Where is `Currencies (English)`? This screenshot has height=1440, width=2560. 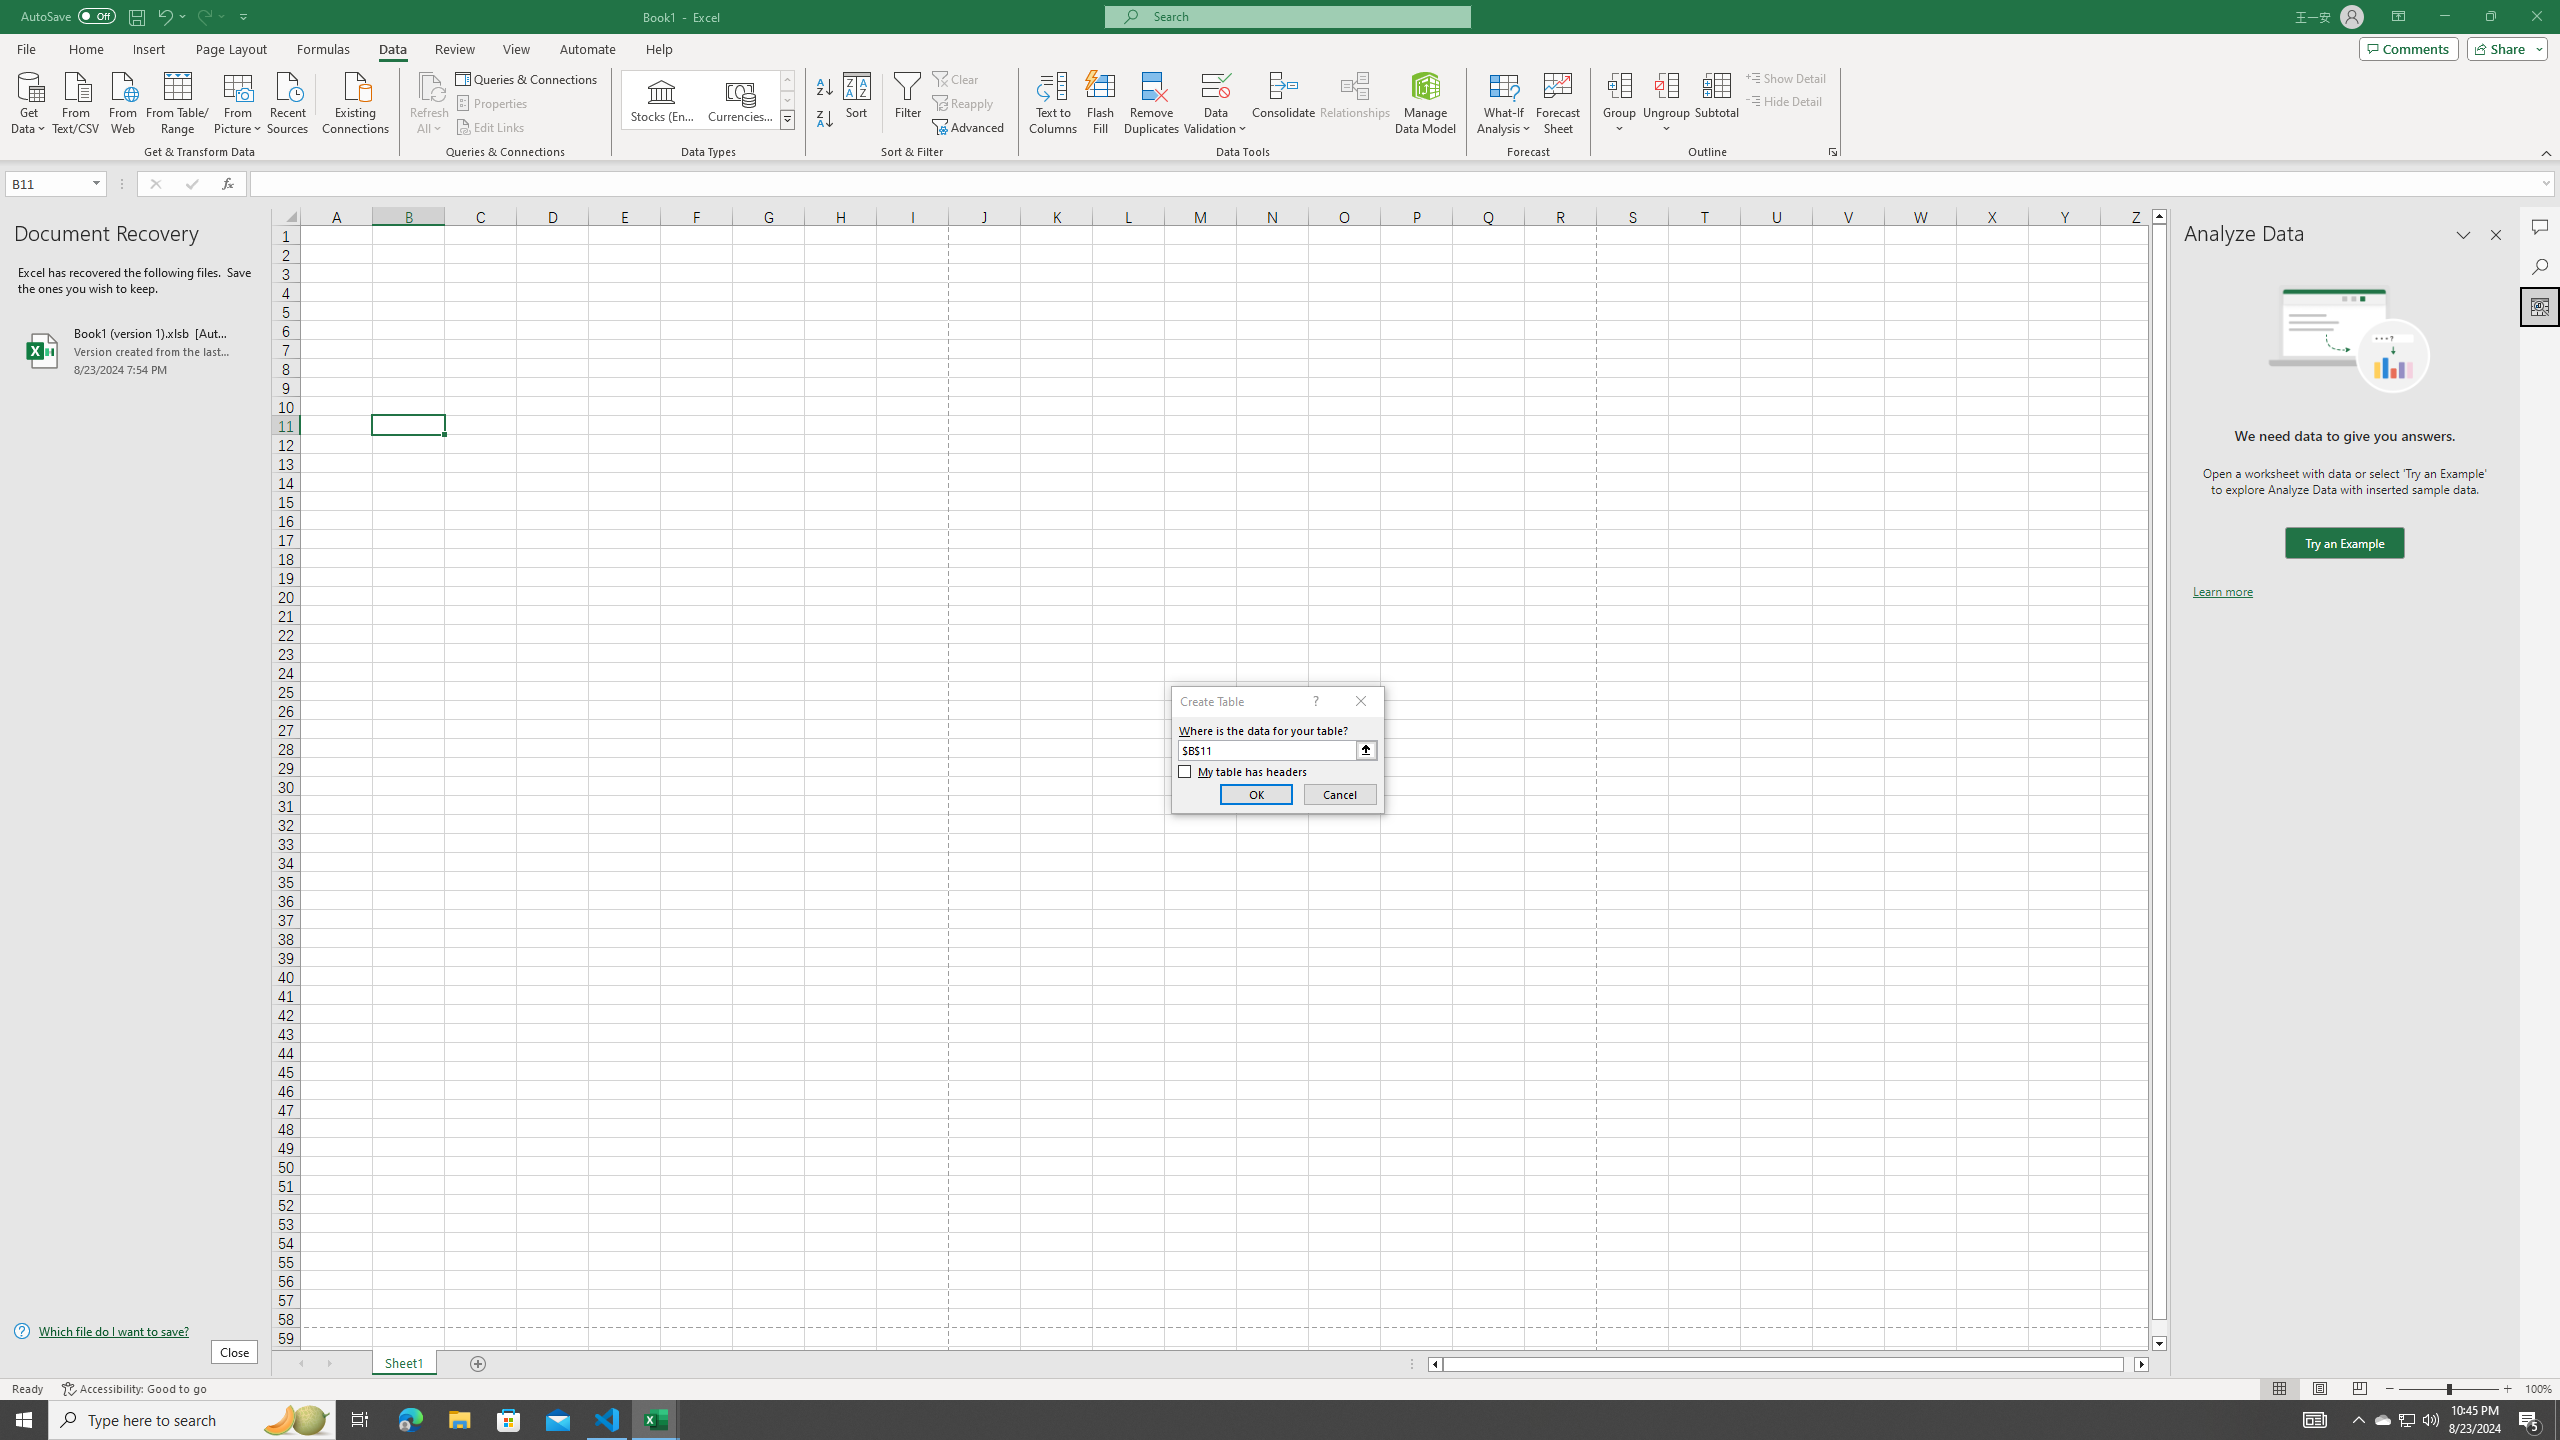
Currencies (English) is located at coordinates (740, 100).